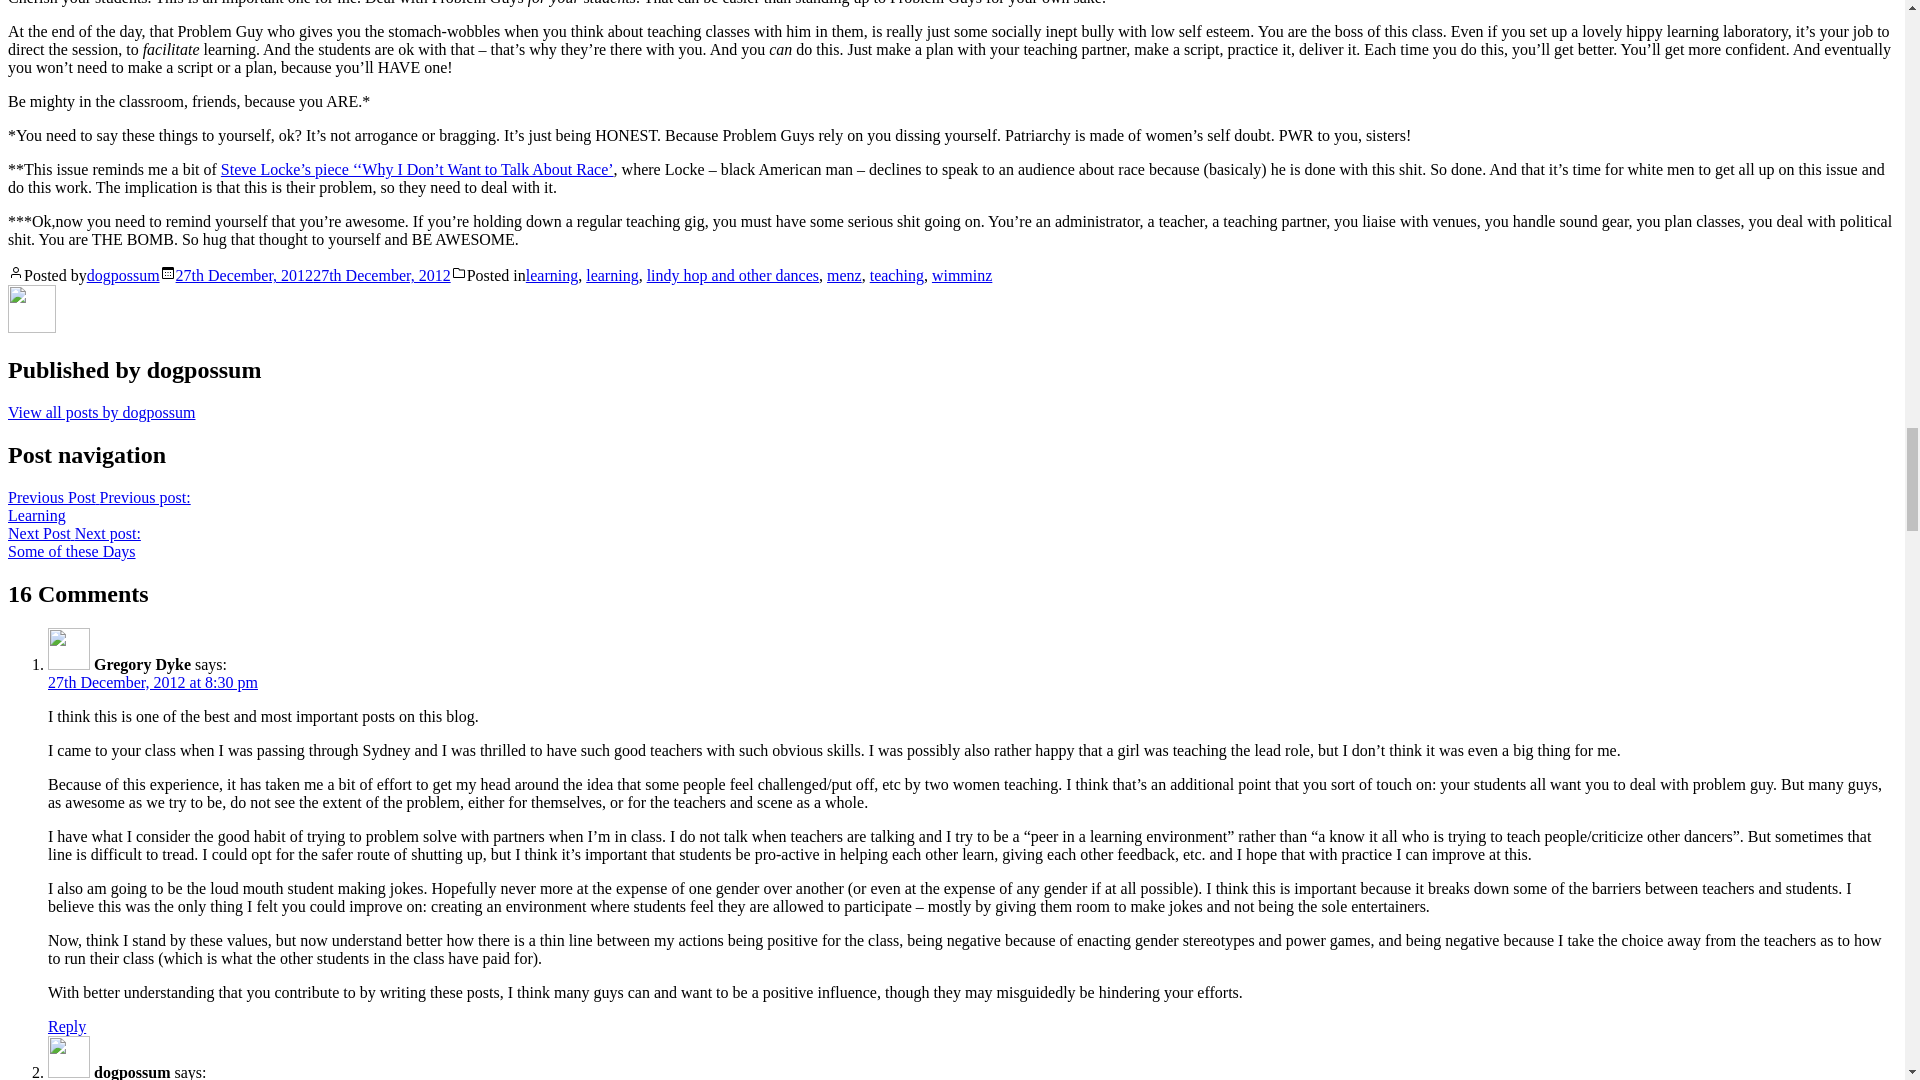 The width and height of the screenshot is (1920, 1080). Describe the element at coordinates (896, 275) in the screenshot. I see `teaching` at that location.